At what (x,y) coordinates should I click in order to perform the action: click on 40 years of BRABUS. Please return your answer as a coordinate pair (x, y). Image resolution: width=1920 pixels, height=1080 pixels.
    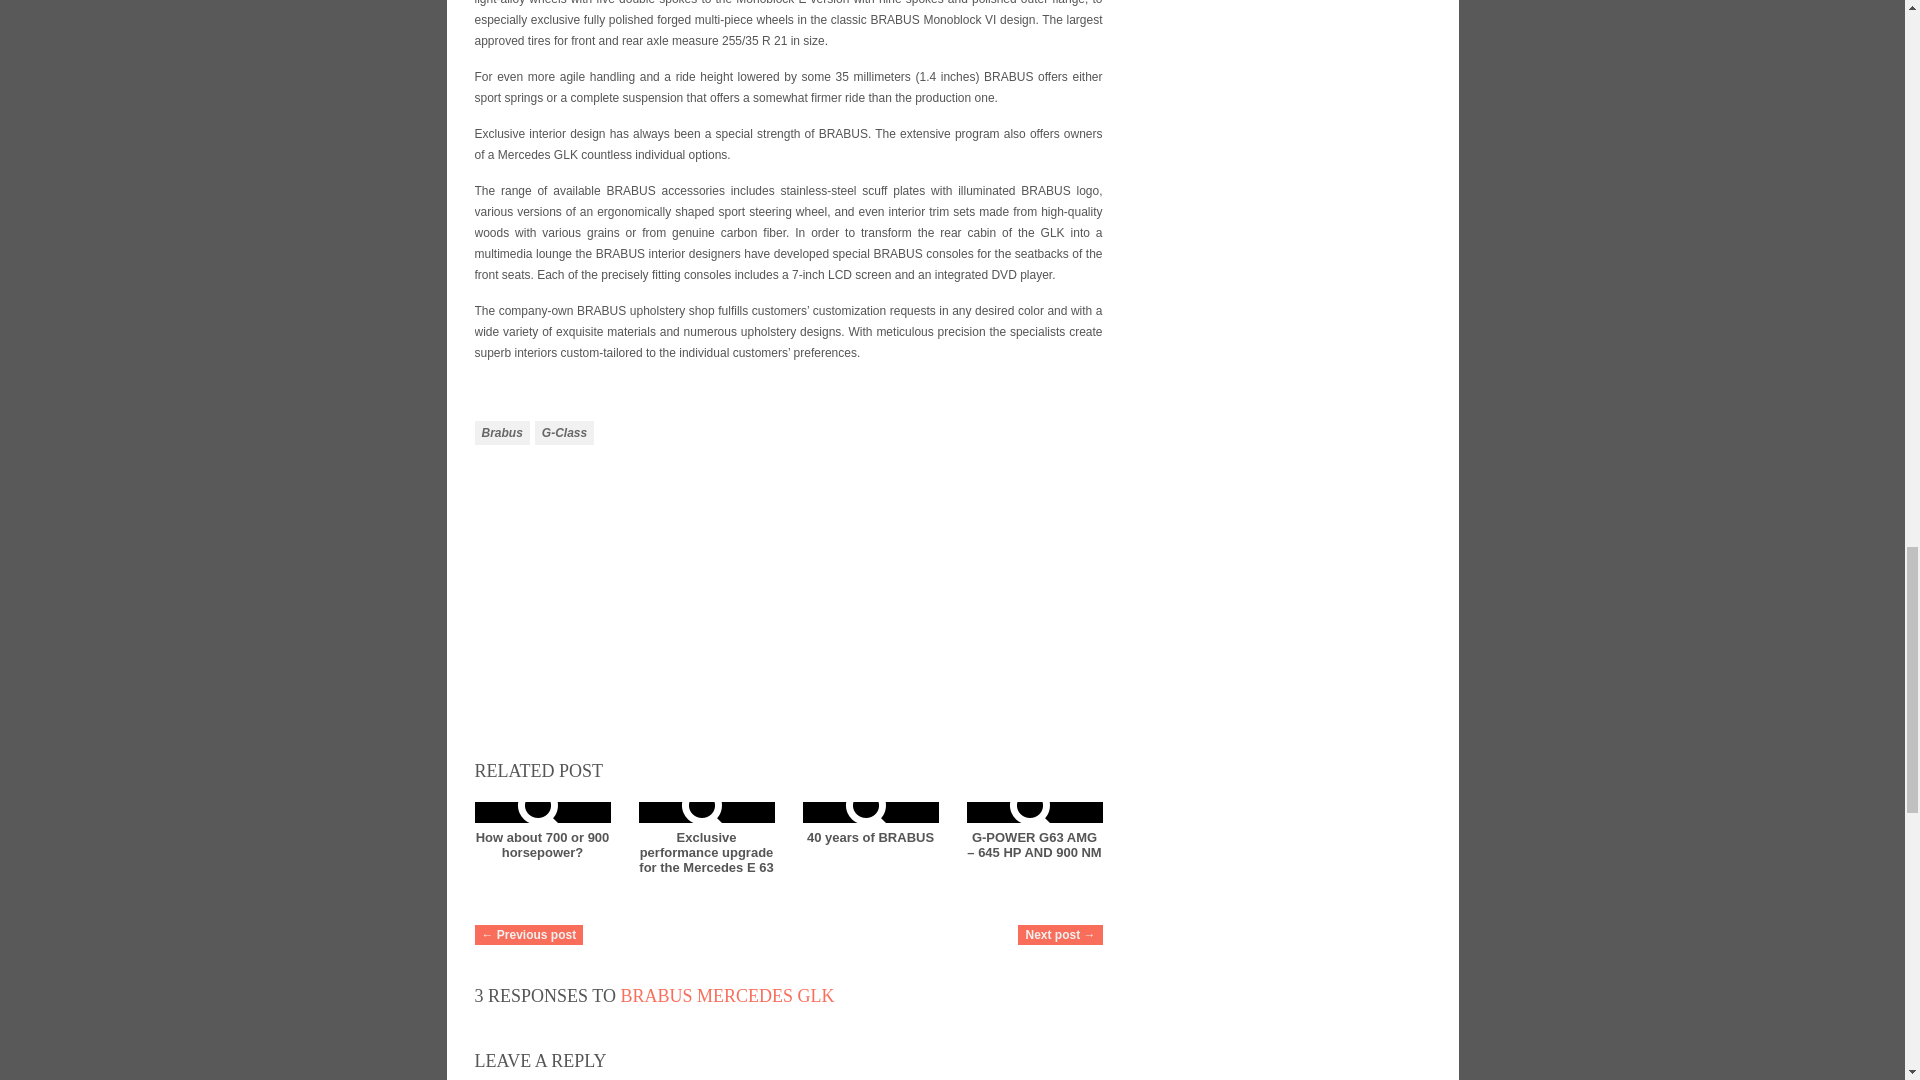
    Looking at the image, I should click on (870, 837).